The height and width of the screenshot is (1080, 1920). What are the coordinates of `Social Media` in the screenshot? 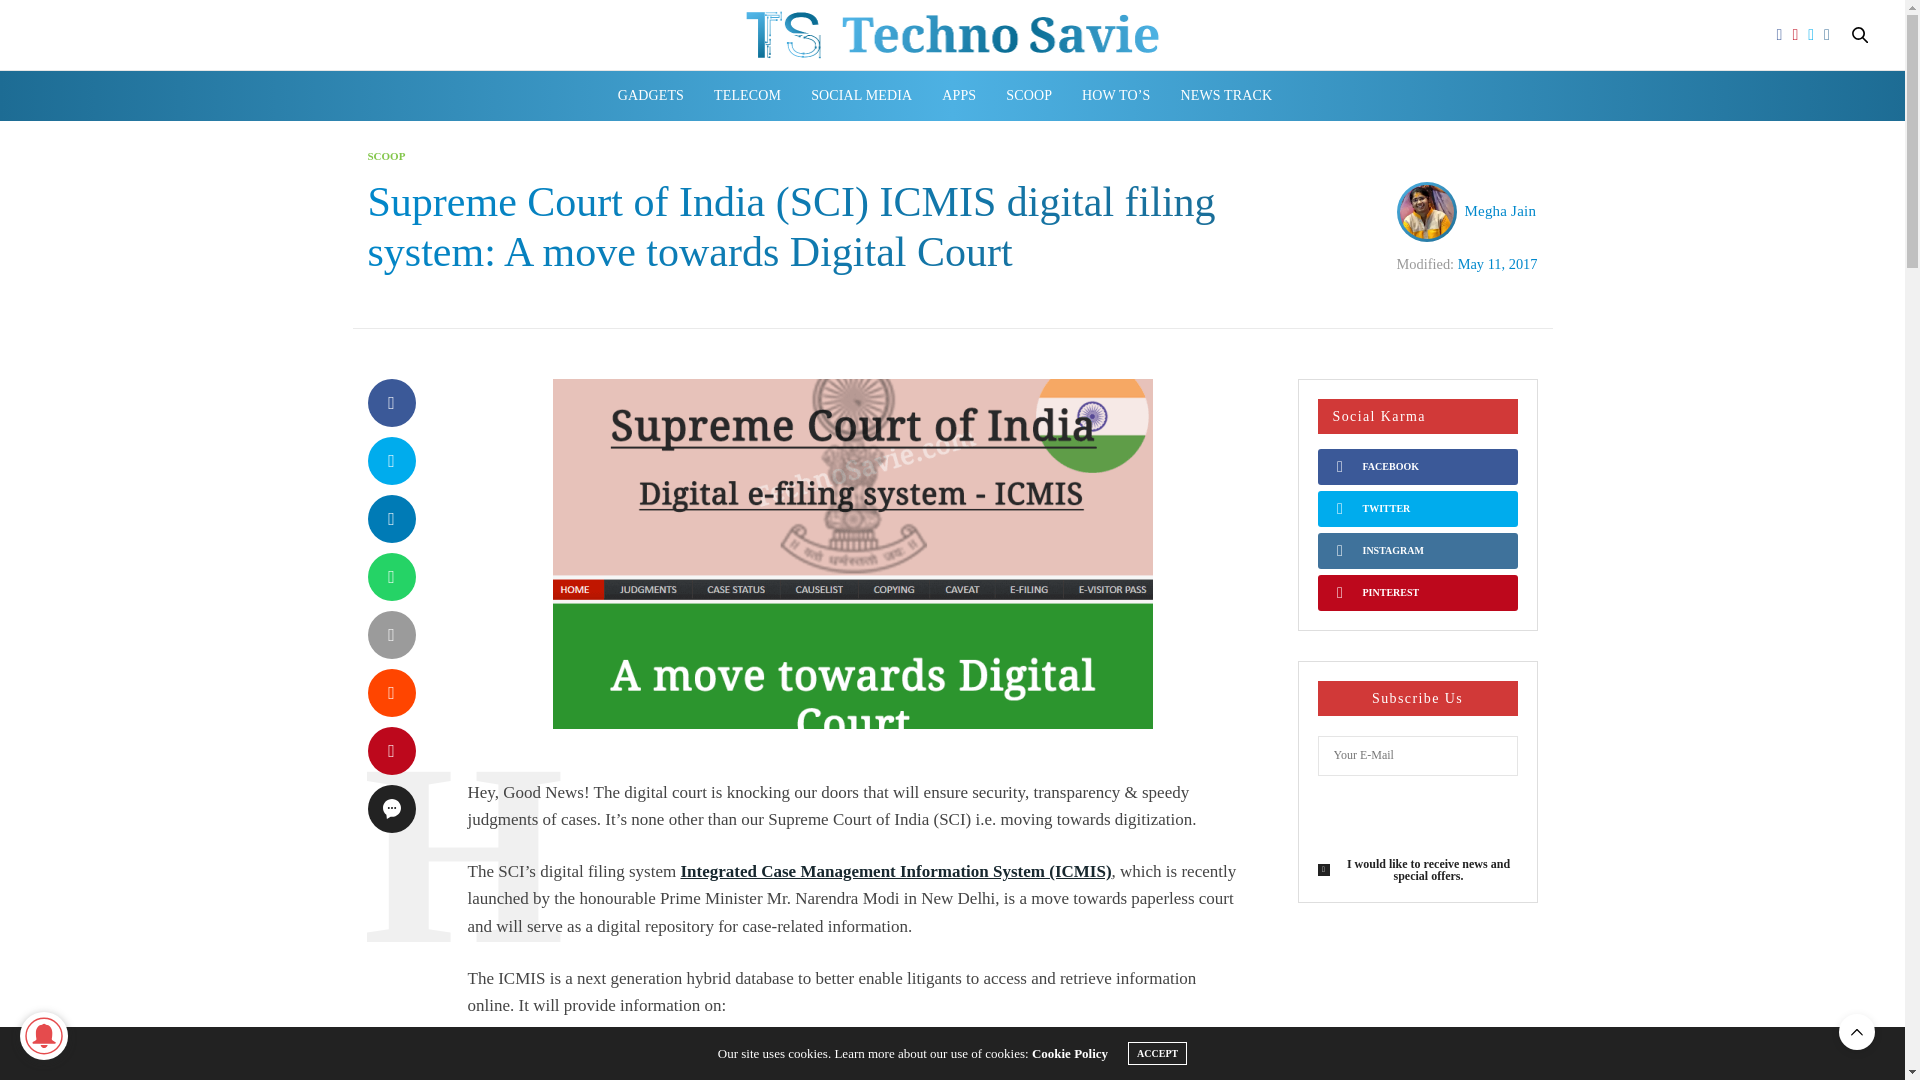 It's located at (861, 96).